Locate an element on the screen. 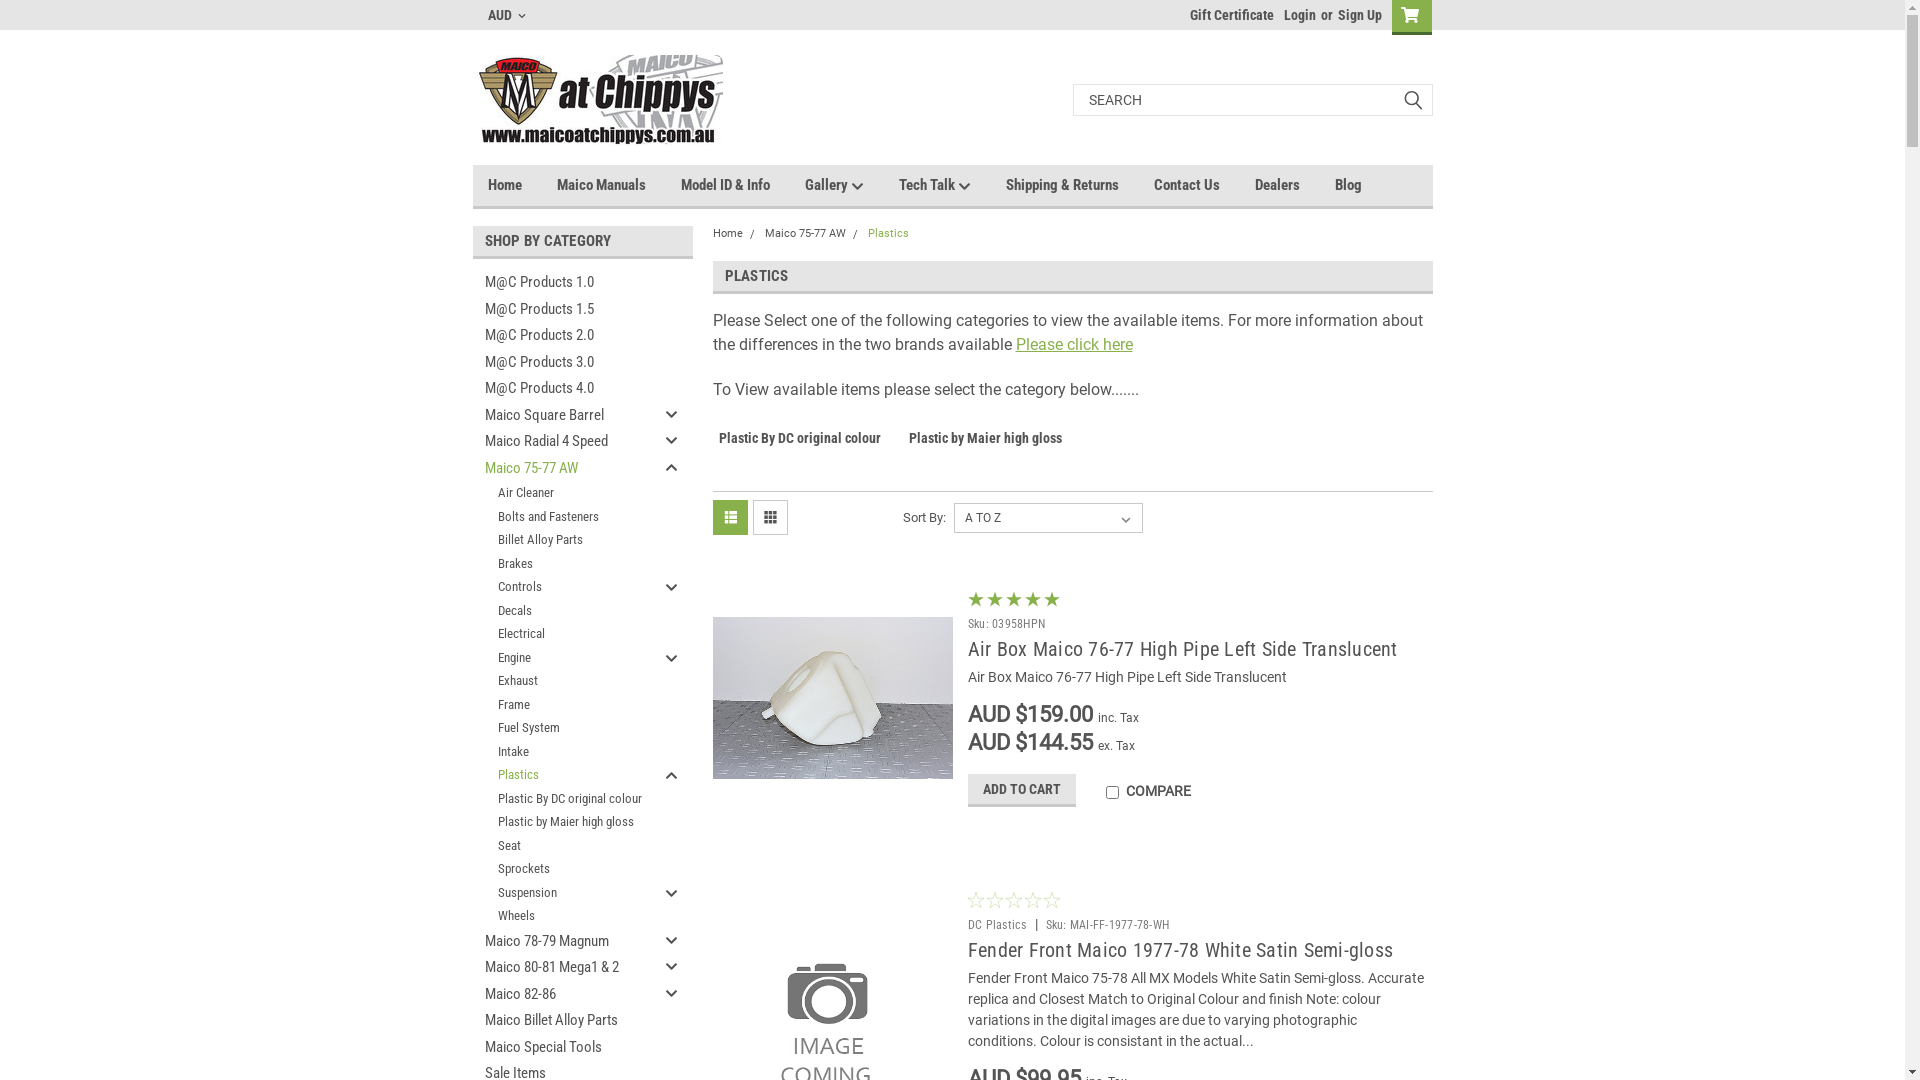  M@C Products 1.5 is located at coordinates (566, 310).